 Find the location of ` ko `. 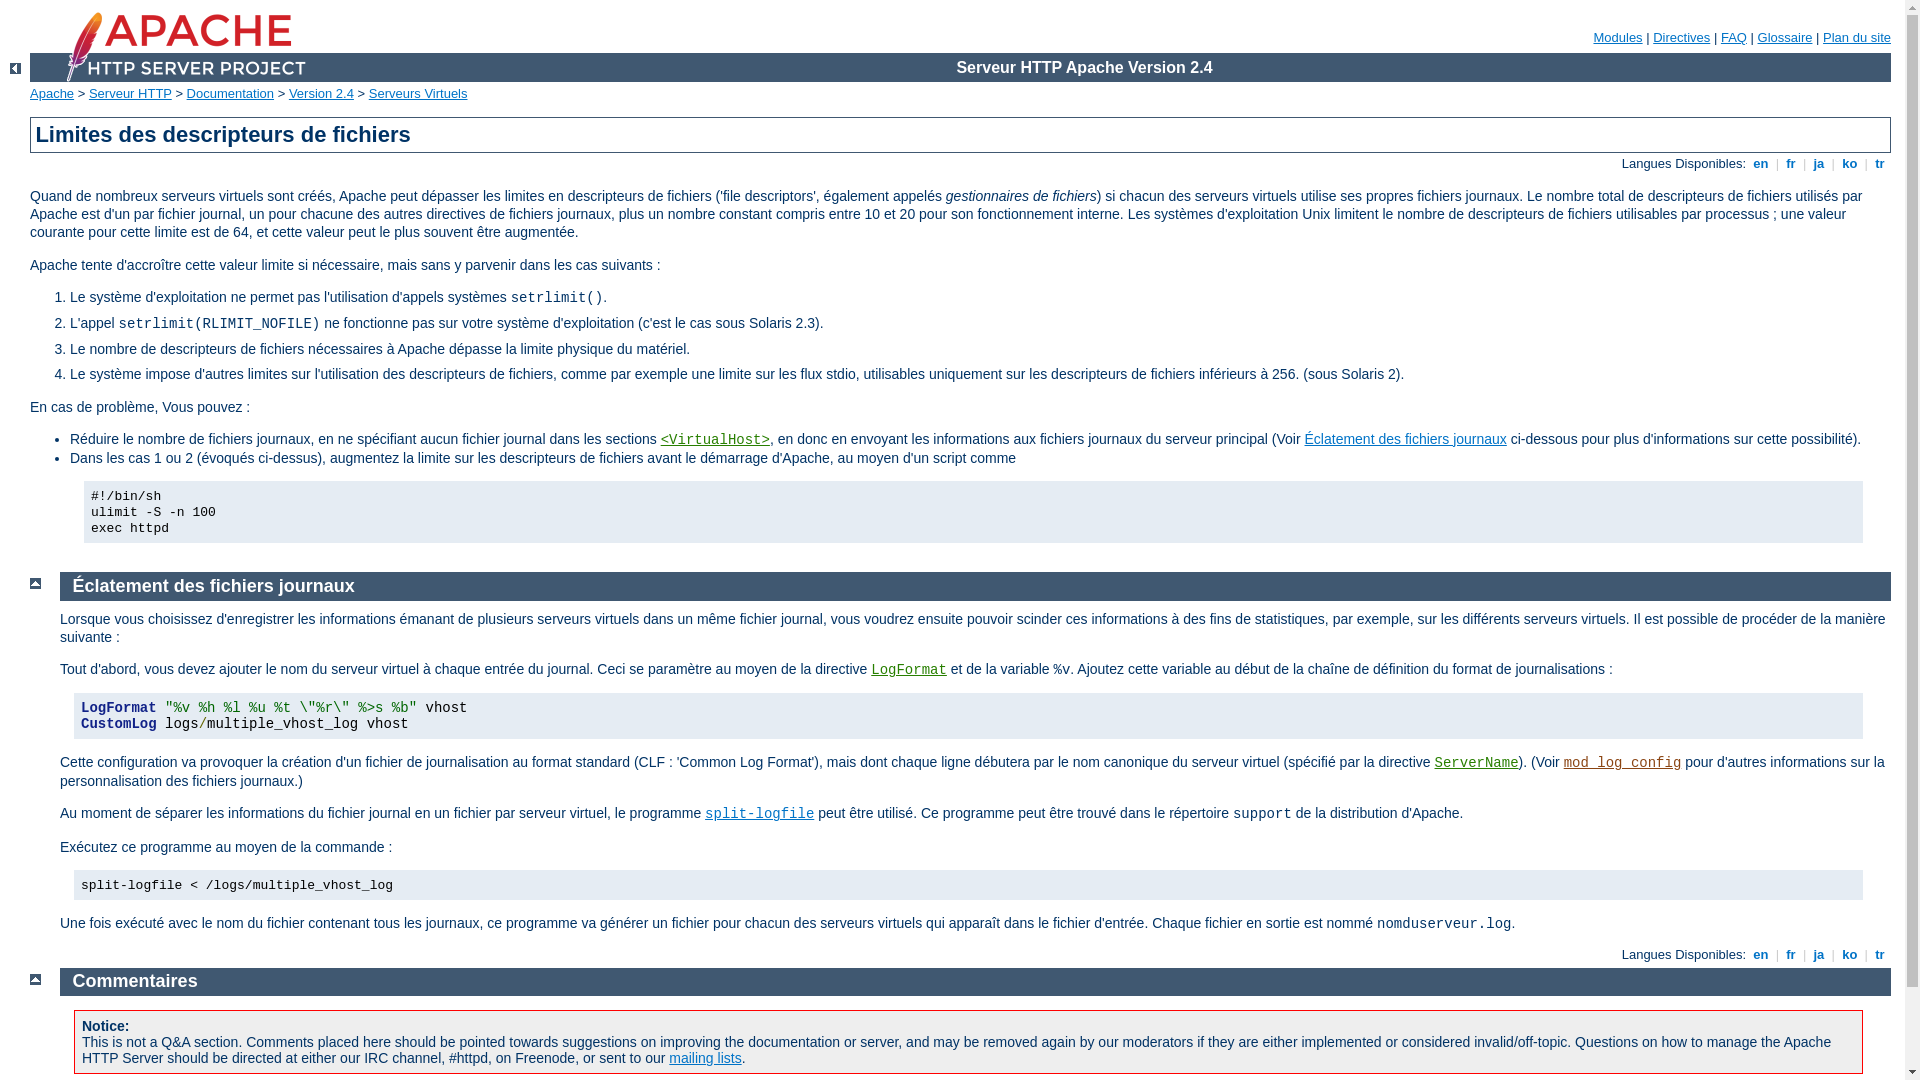

 ko  is located at coordinates (1850, 163).